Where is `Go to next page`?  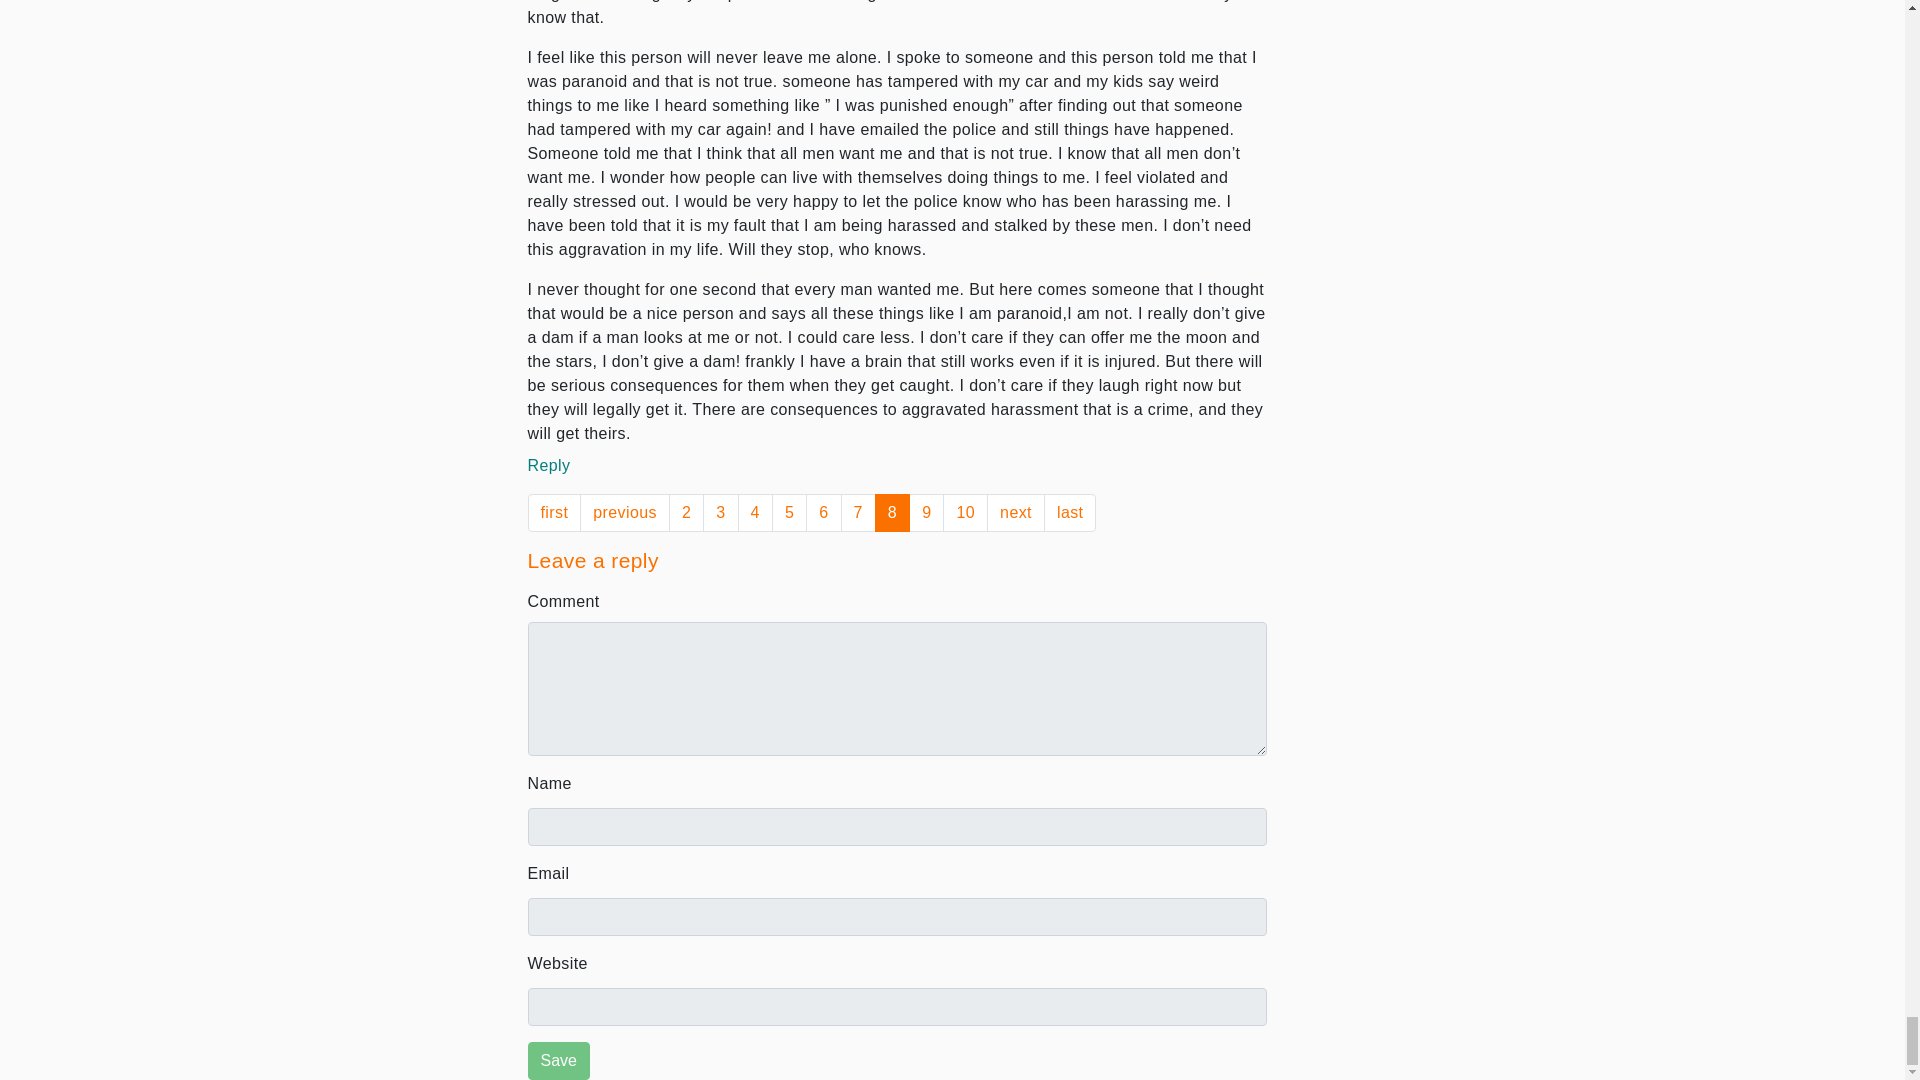 Go to next page is located at coordinates (1015, 512).